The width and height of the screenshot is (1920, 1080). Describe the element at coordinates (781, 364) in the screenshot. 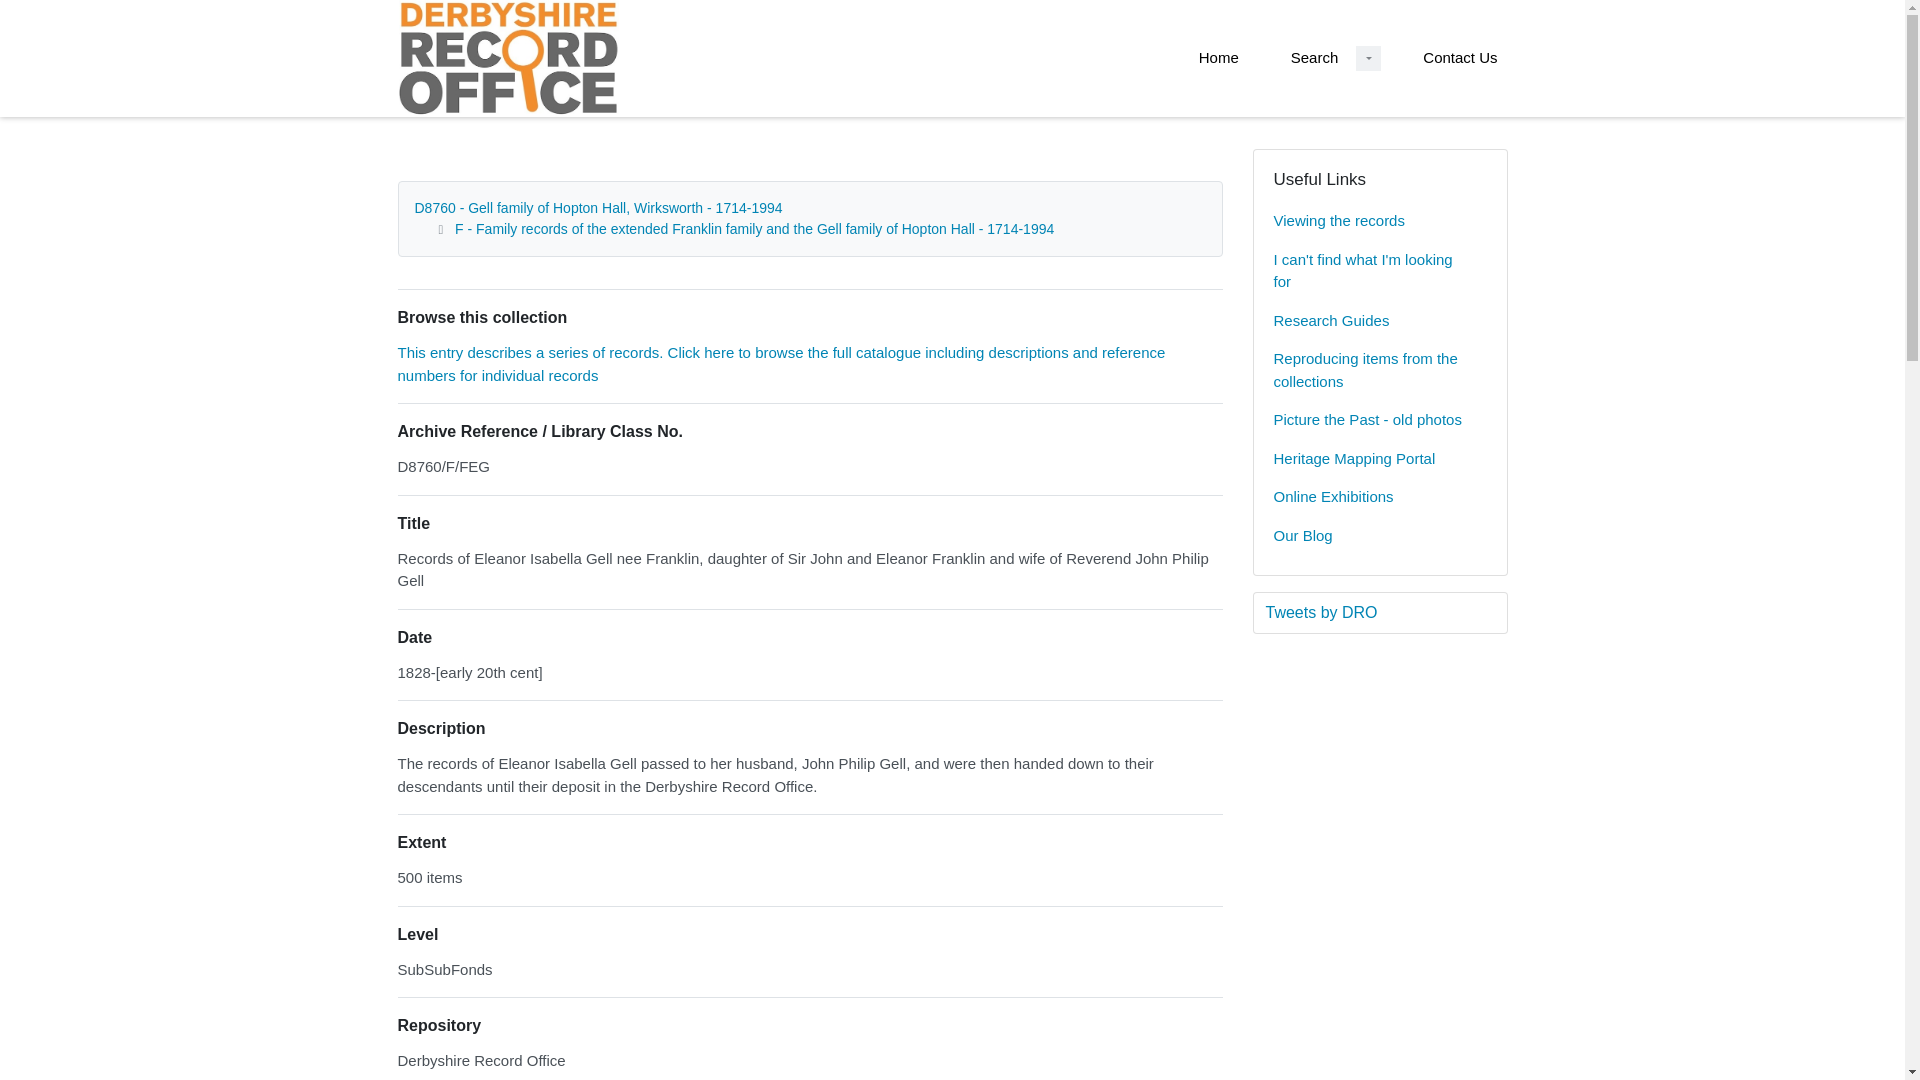

I see `Browse record in hierarchy.` at that location.